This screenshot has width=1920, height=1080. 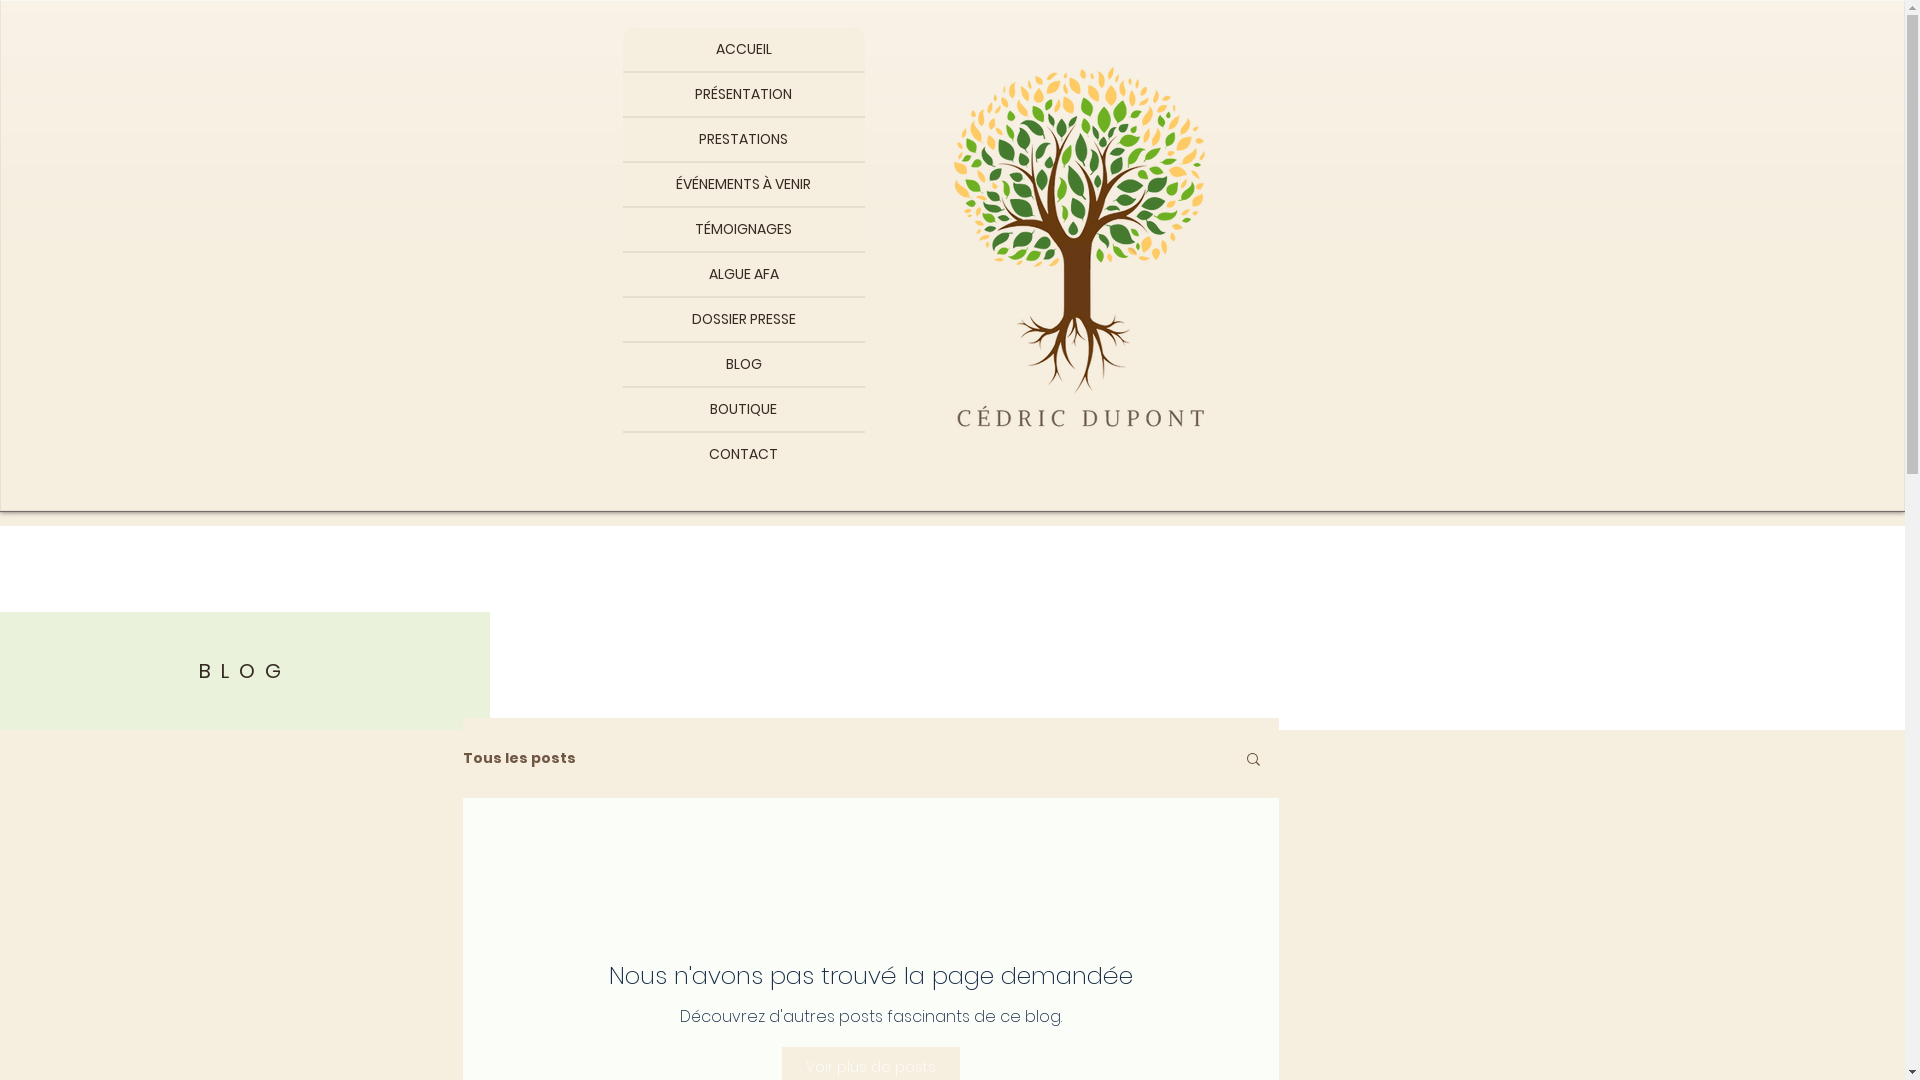 What do you see at coordinates (518, 758) in the screenshot?
I see `Tous les posts` at bounding box center [518, 758].